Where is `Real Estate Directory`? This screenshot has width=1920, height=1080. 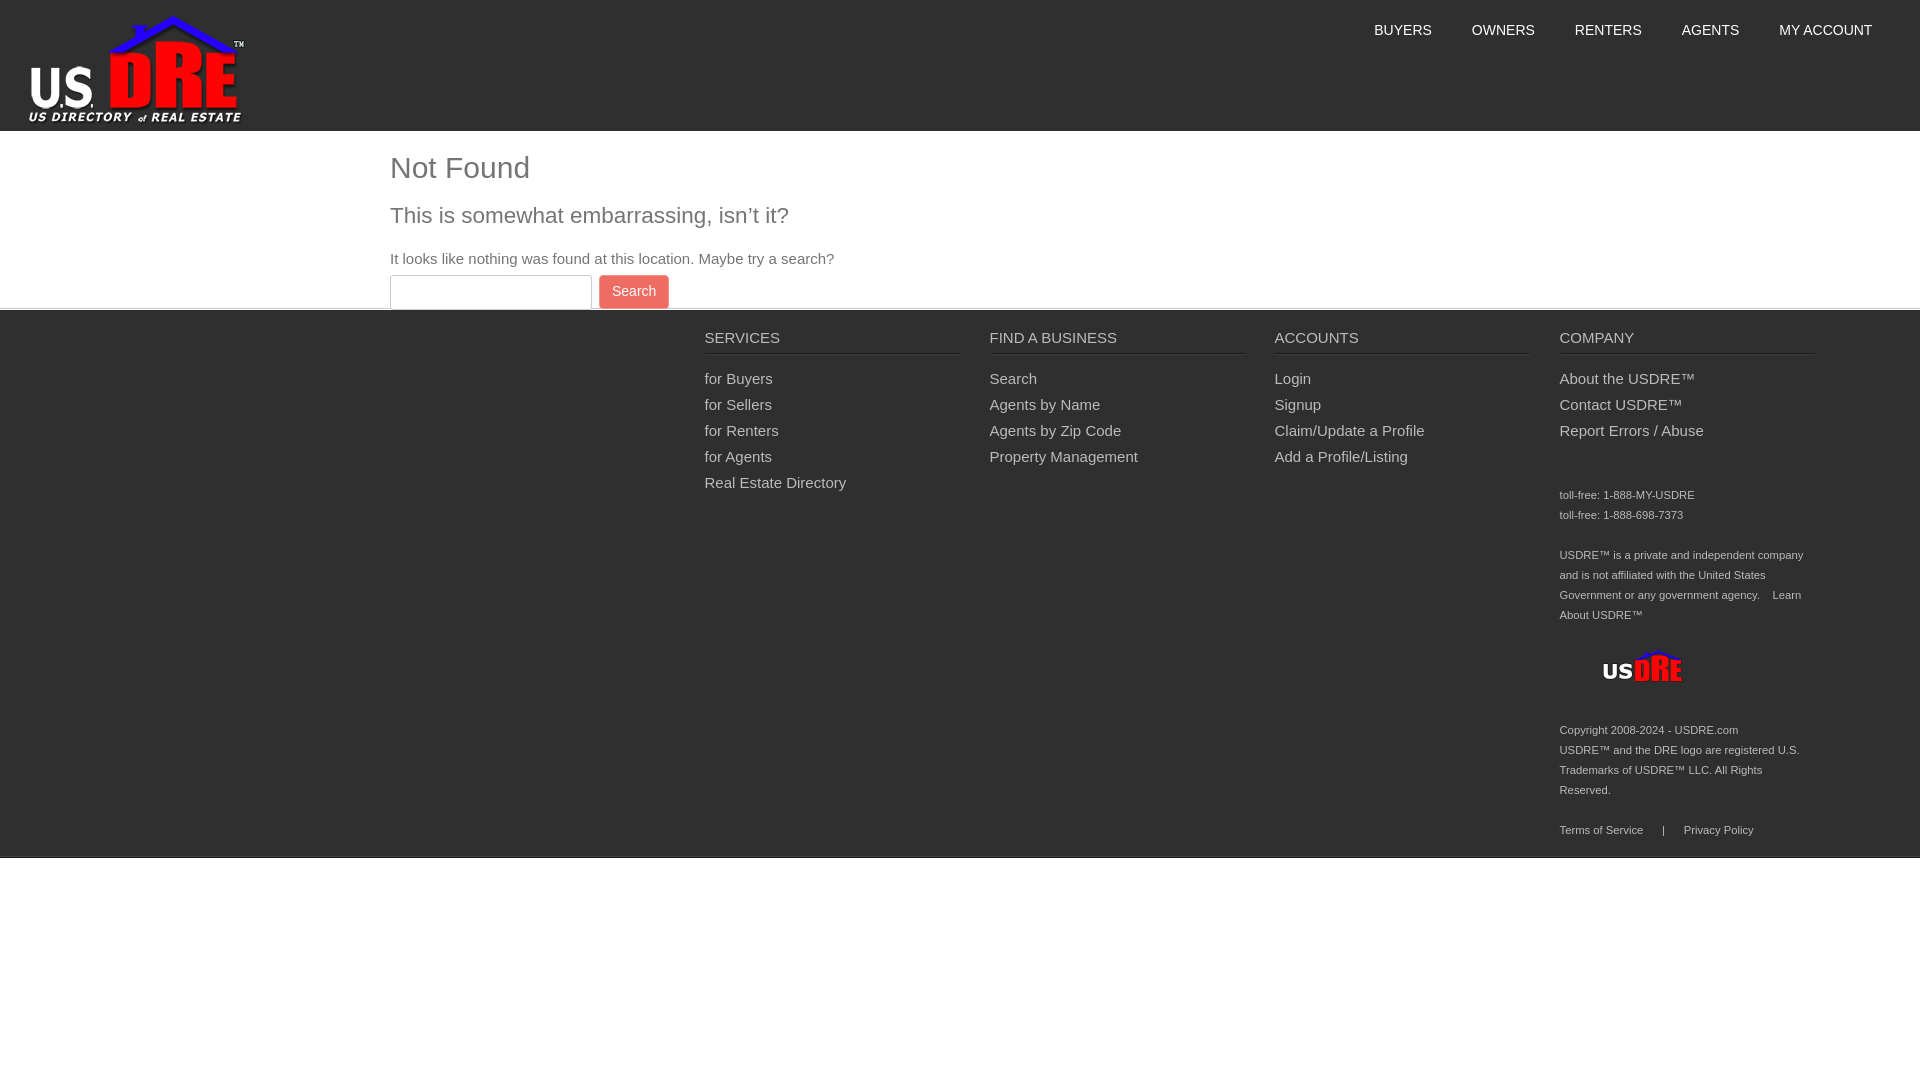 Real Estate Directory is located at coordinates (775, 482).